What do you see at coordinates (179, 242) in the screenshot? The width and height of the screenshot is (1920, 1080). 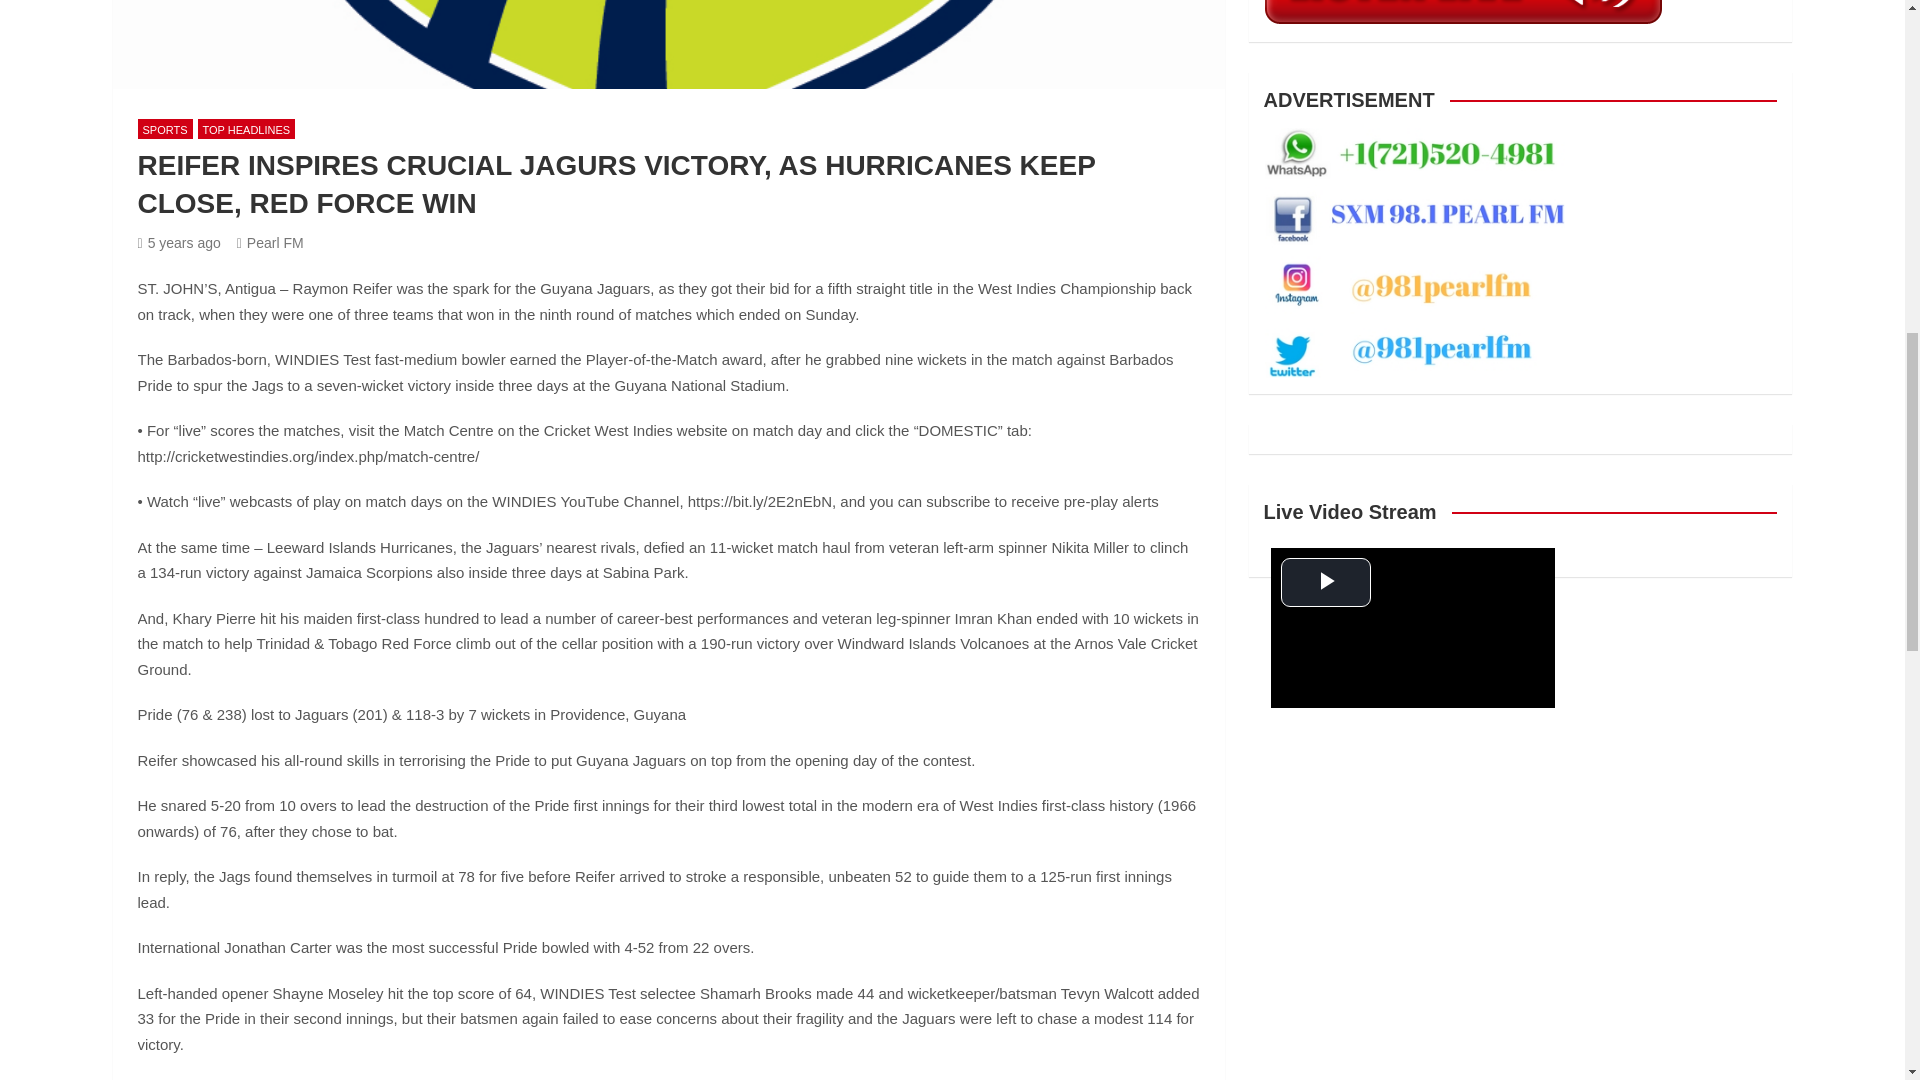 I see `5 years ago` at bounding box center [179, 242].